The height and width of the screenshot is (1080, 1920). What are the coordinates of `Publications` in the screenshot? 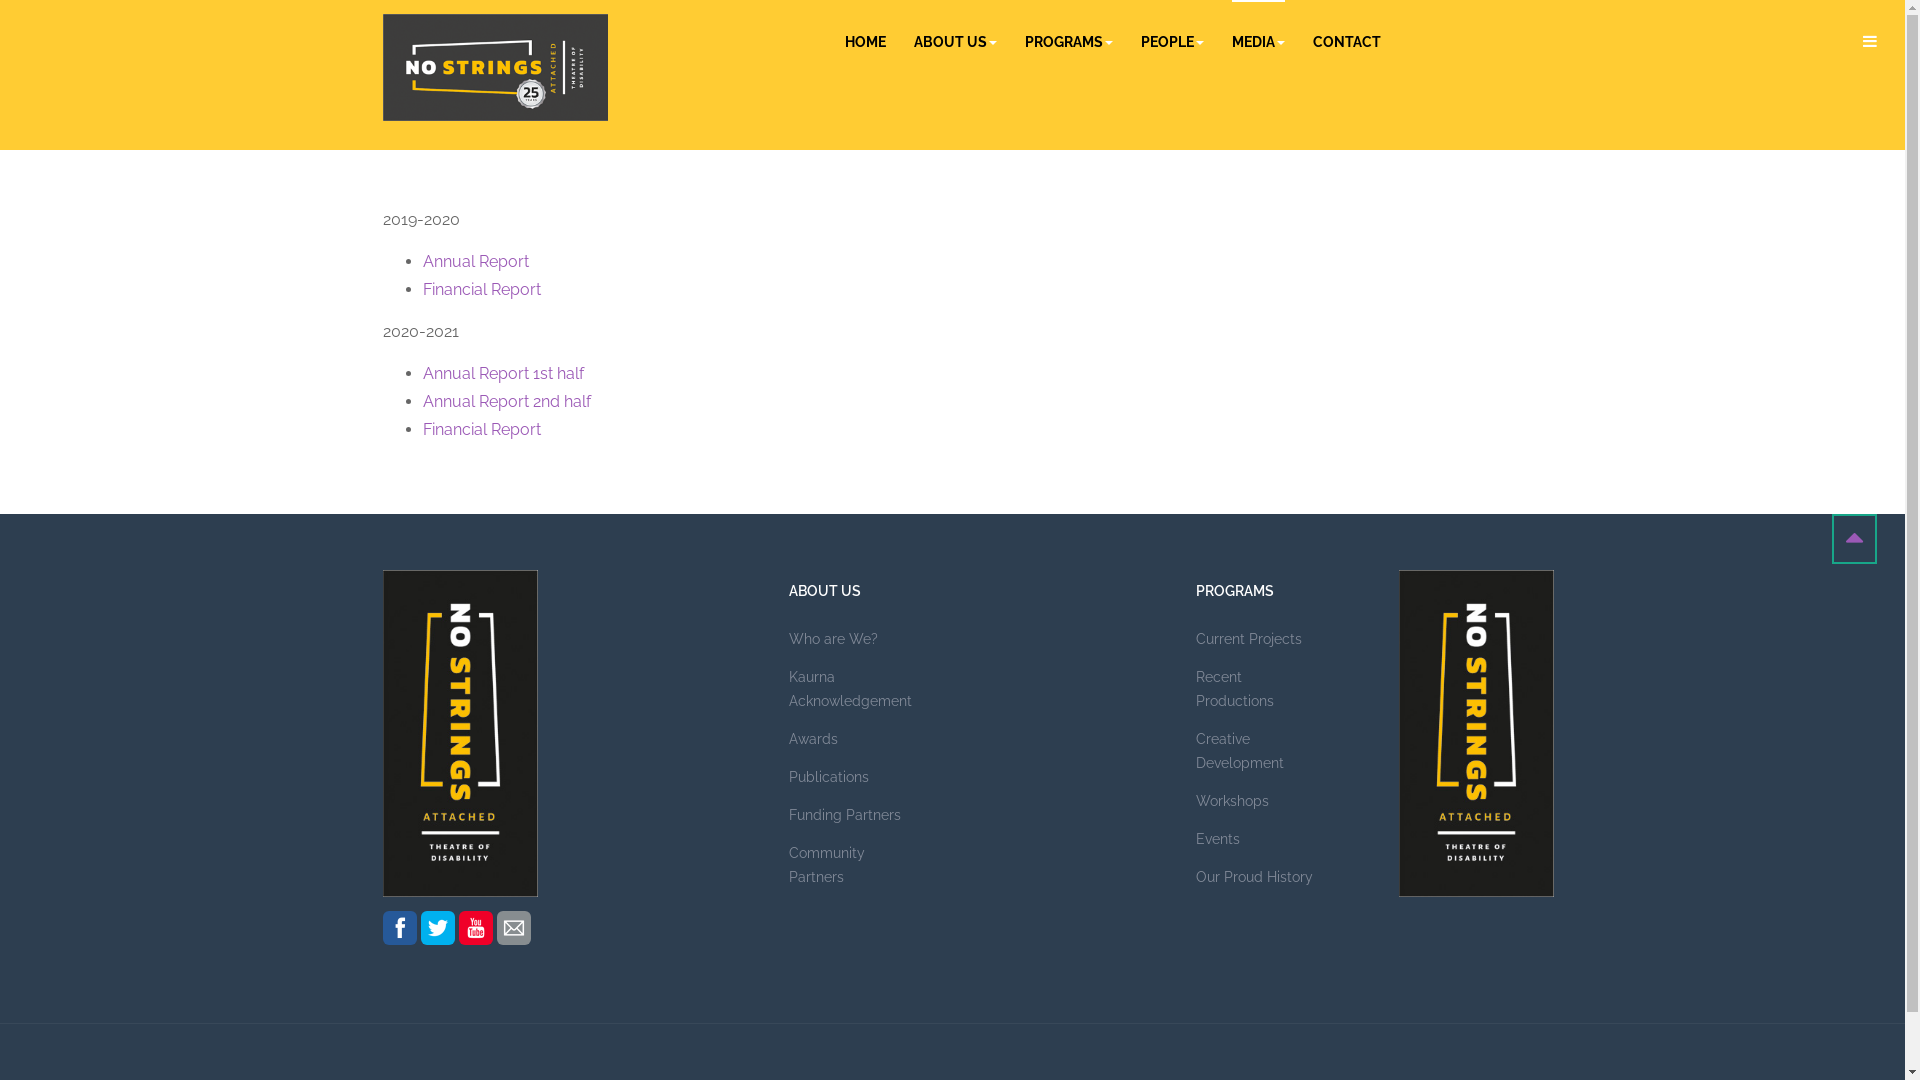 It's located at (850, 784).